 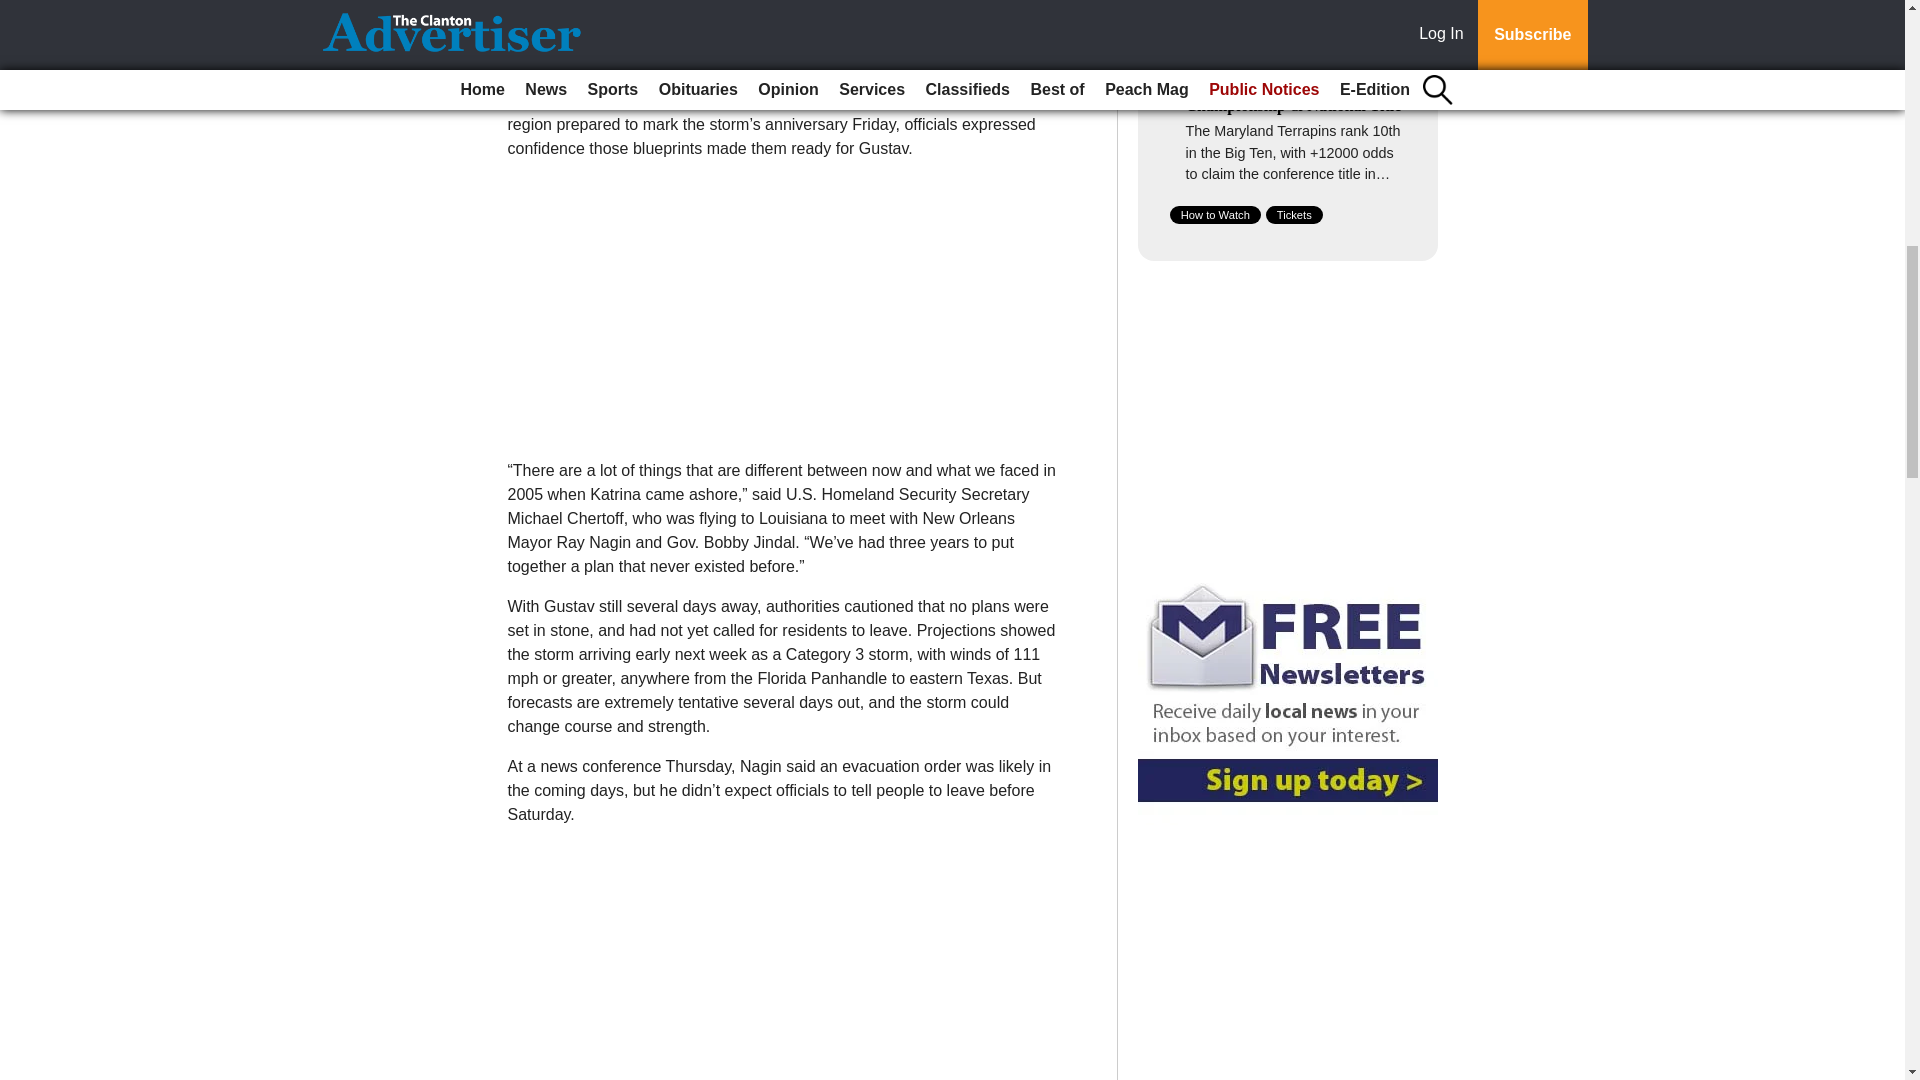 What do you see at coordinates (1294, 214) in the screenshot?
I see `Tickets` at bounding box center [1294, 214].